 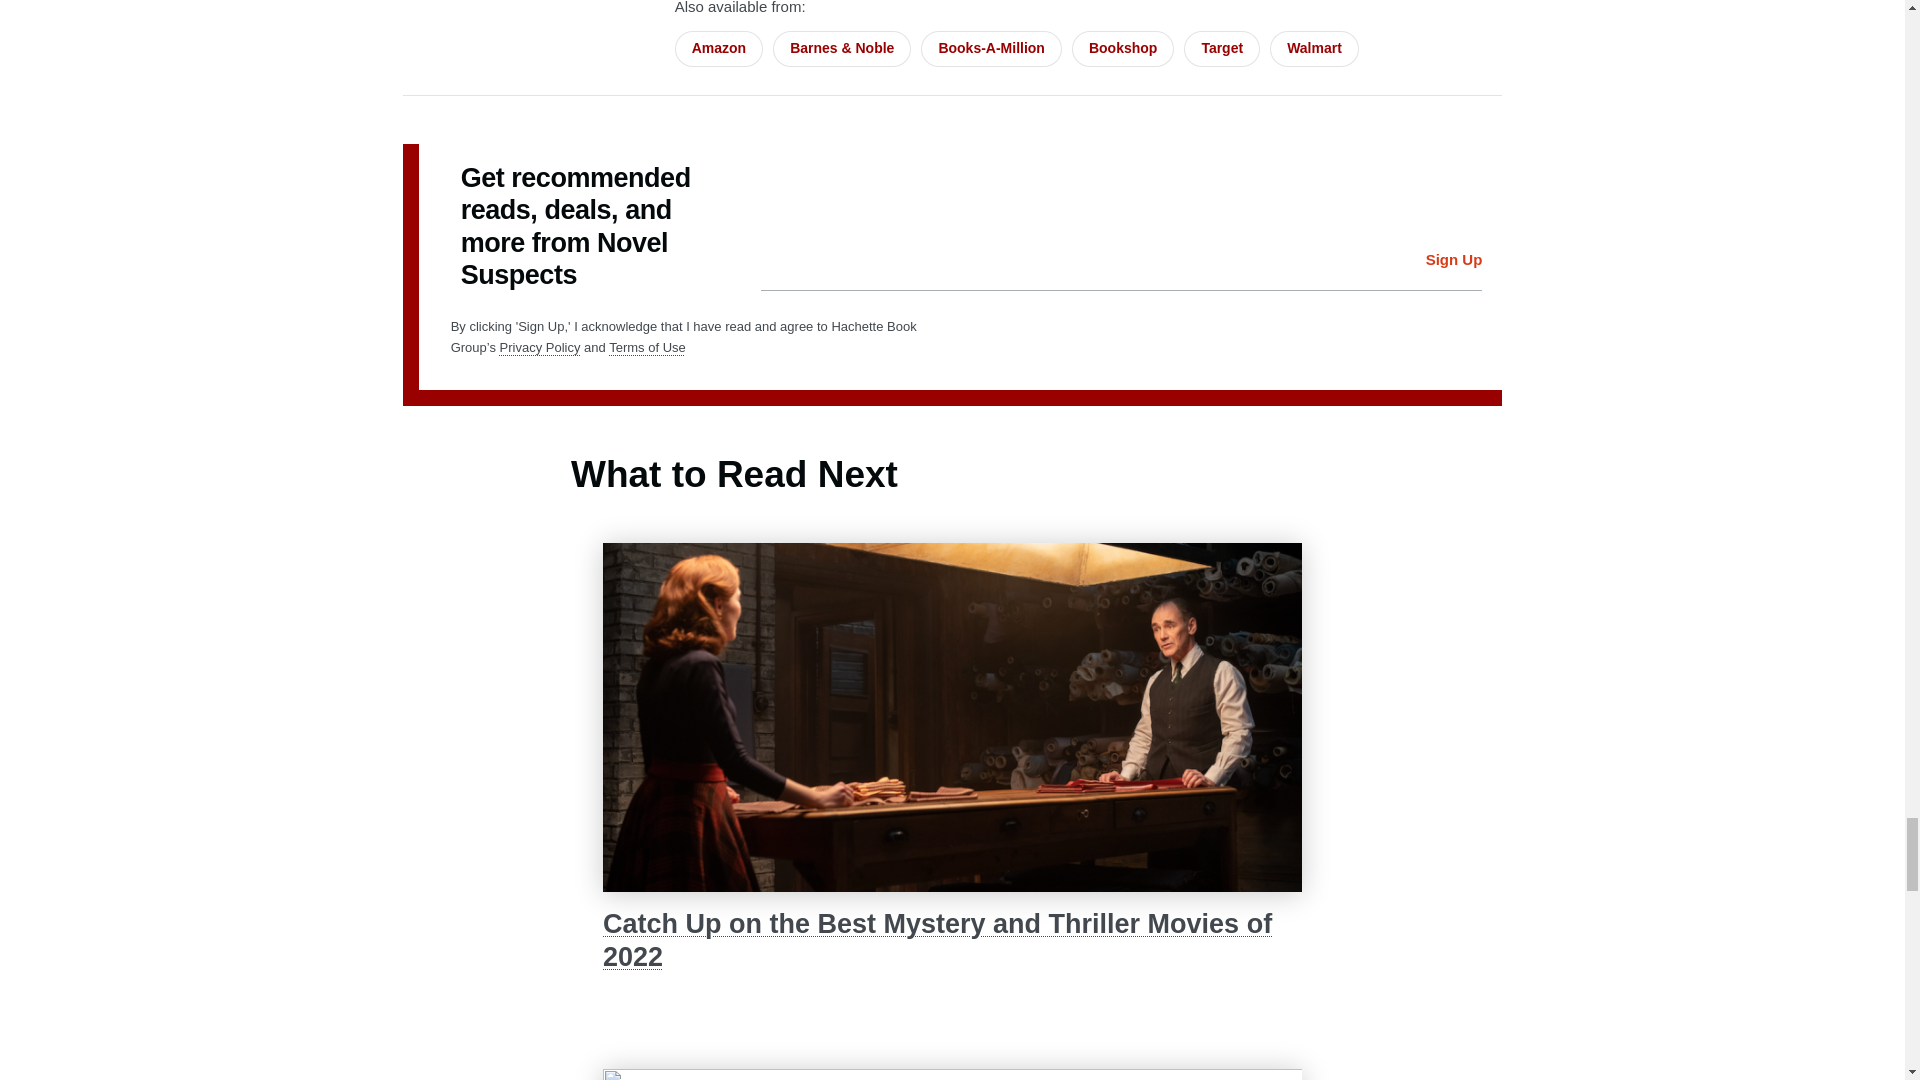 I want to click on Privacy Policy, so click(x=540, y=348).